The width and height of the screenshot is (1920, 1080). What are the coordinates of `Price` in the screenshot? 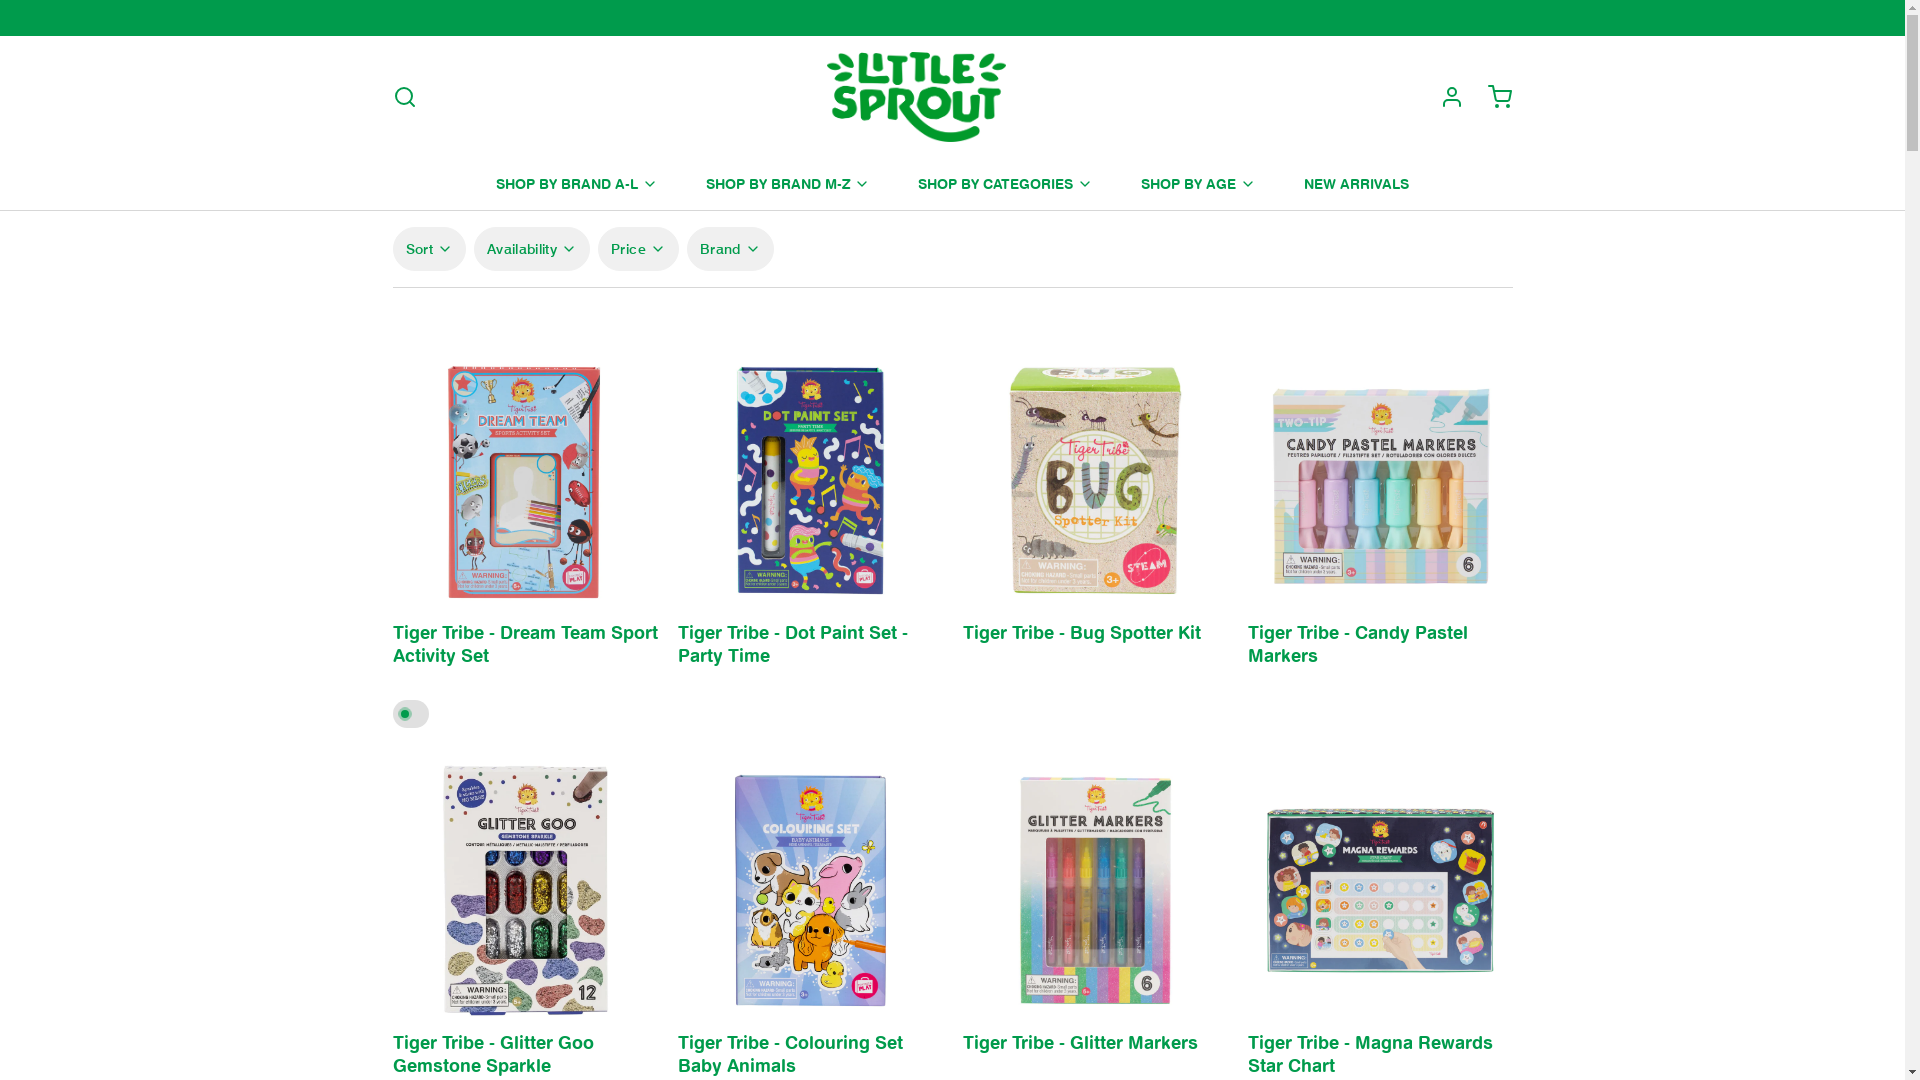 It's located at (638, 249).